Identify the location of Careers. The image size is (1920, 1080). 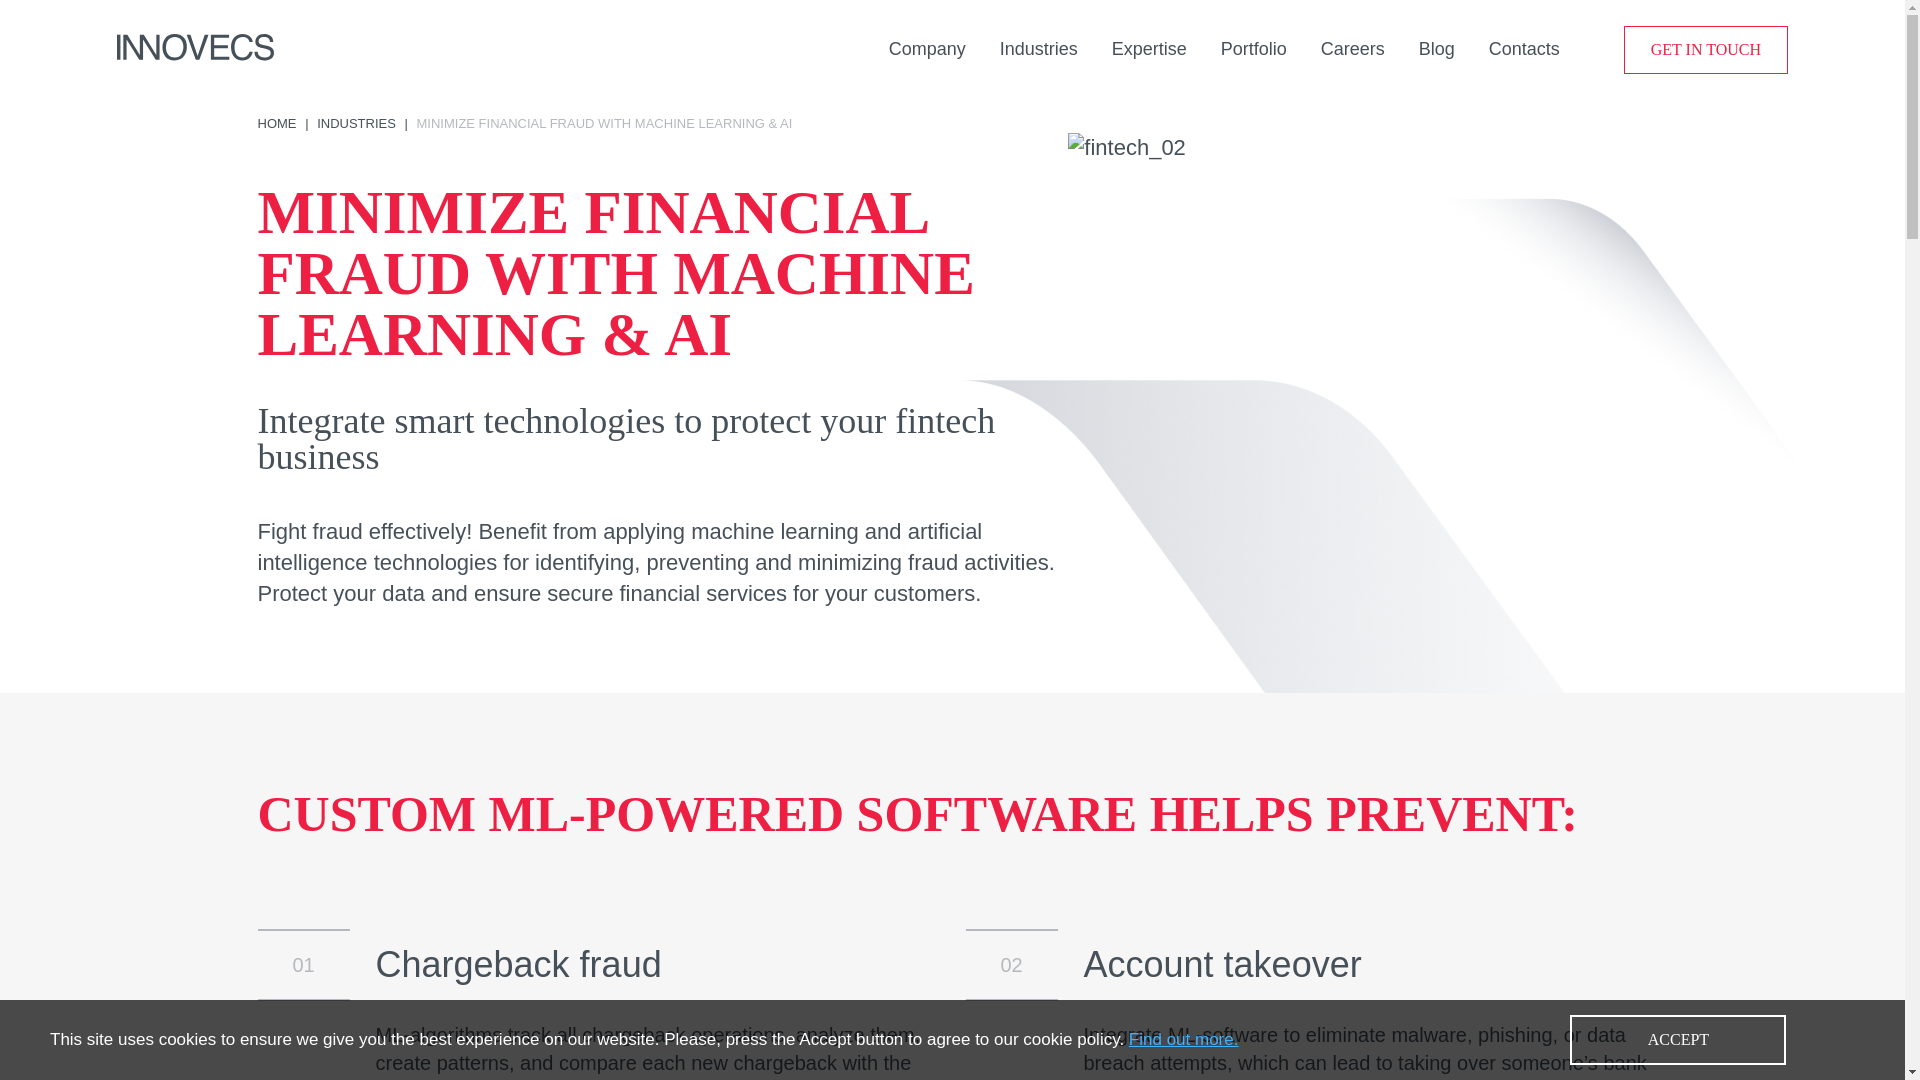
(1352, 48).